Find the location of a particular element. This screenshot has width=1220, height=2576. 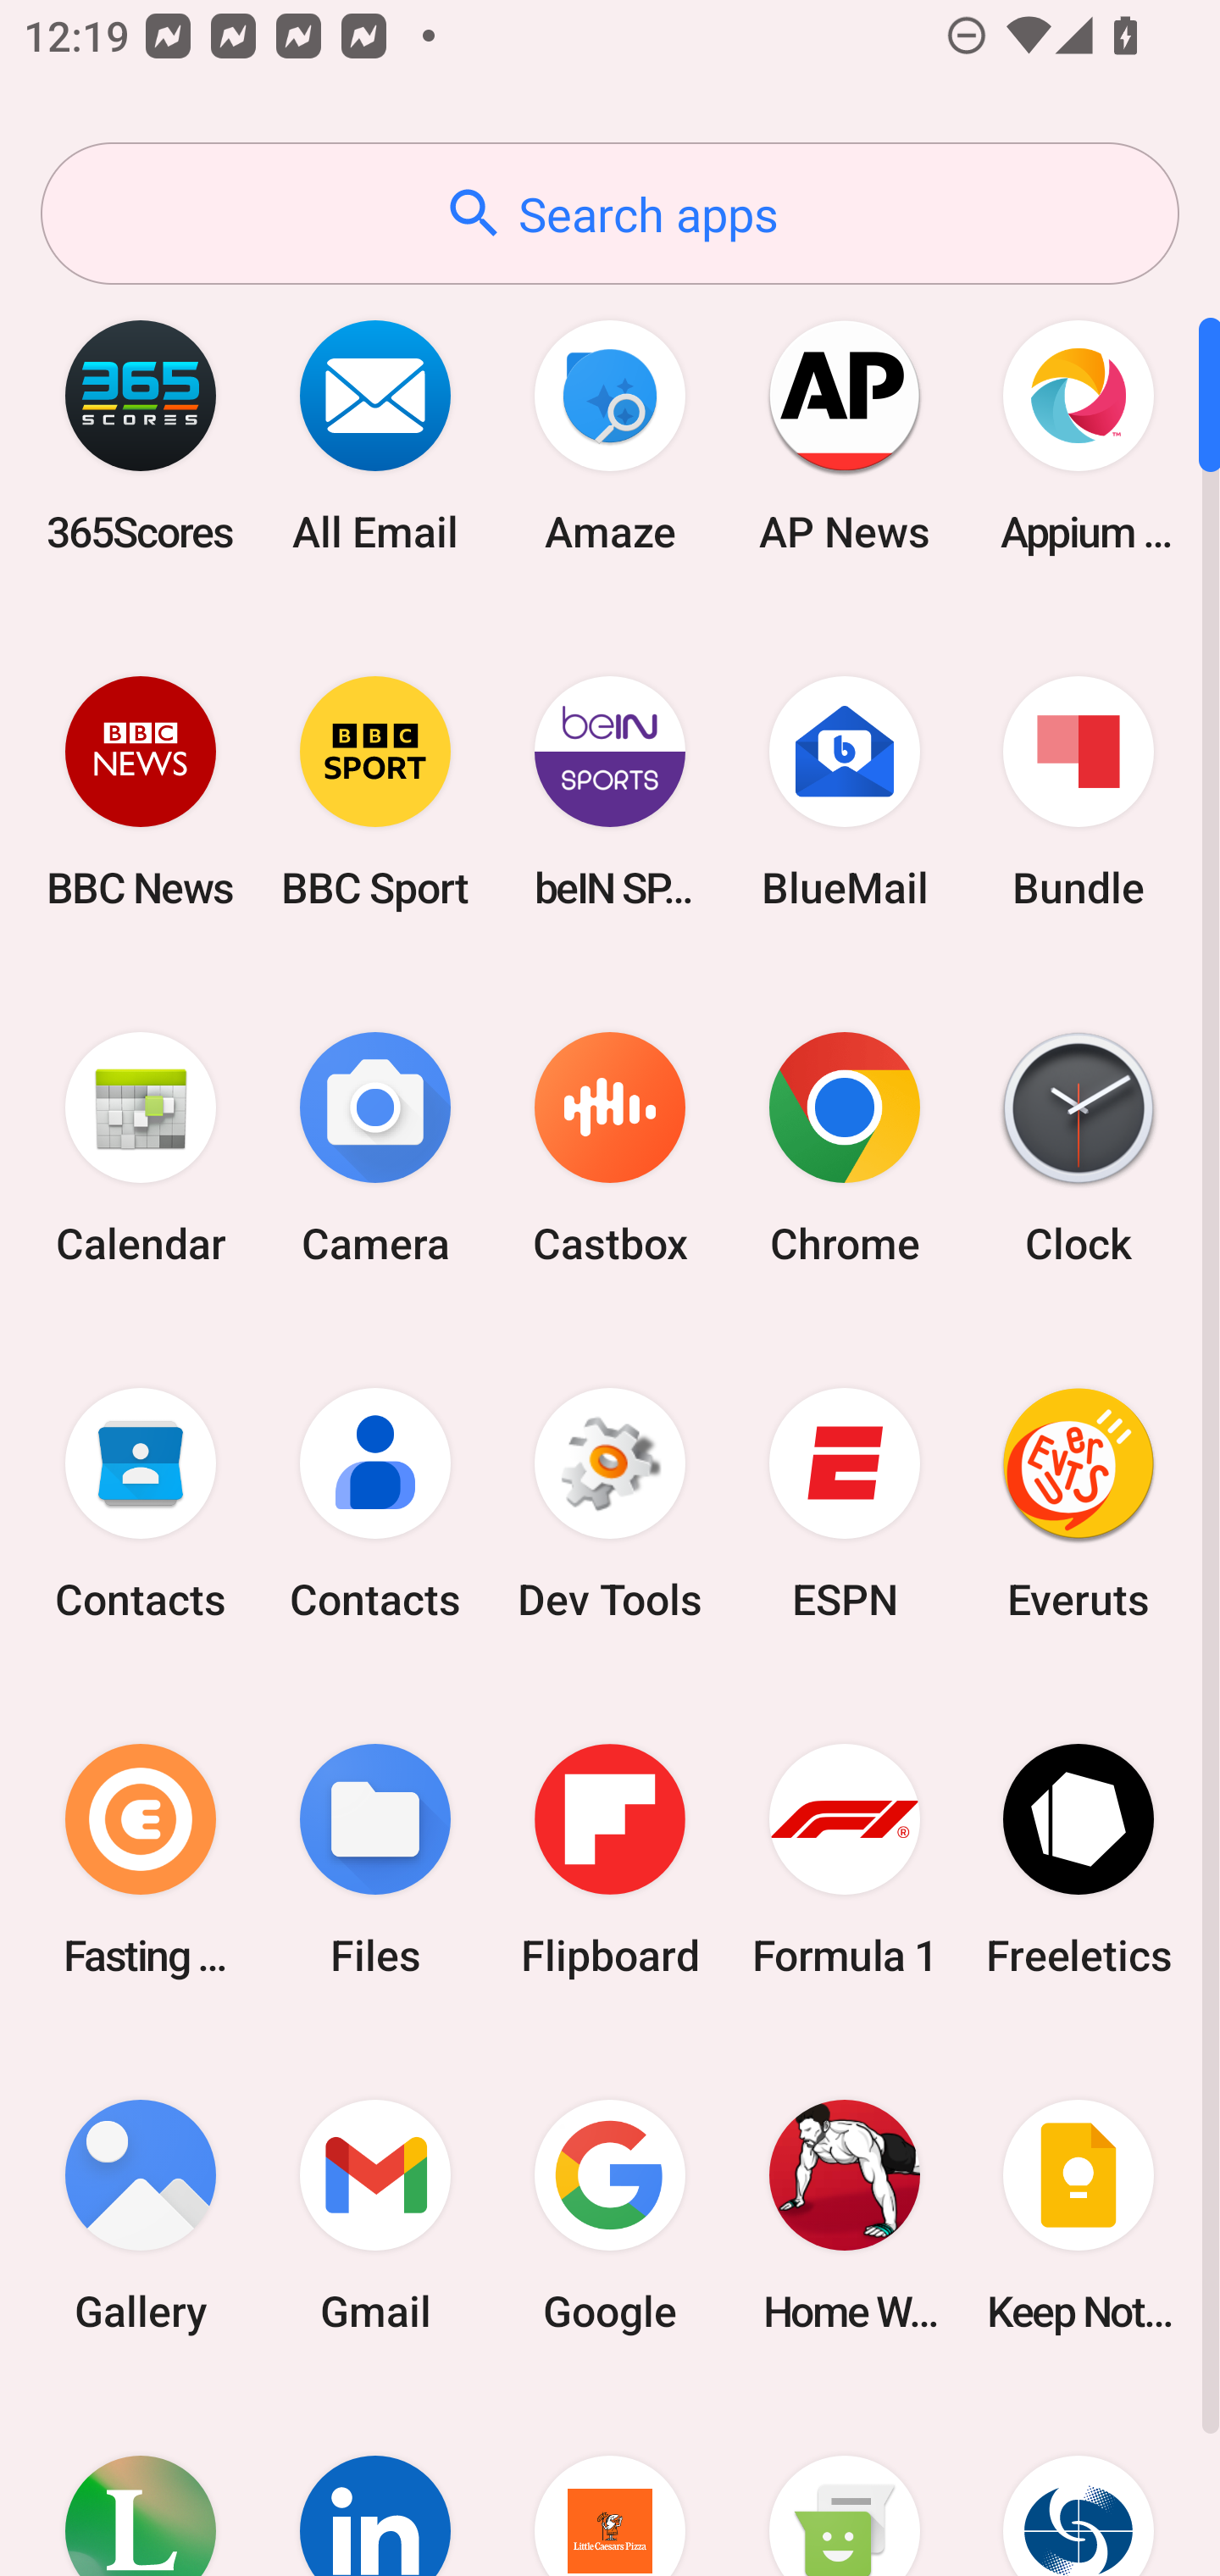

Calendar is located at coordinates (141, 1149).